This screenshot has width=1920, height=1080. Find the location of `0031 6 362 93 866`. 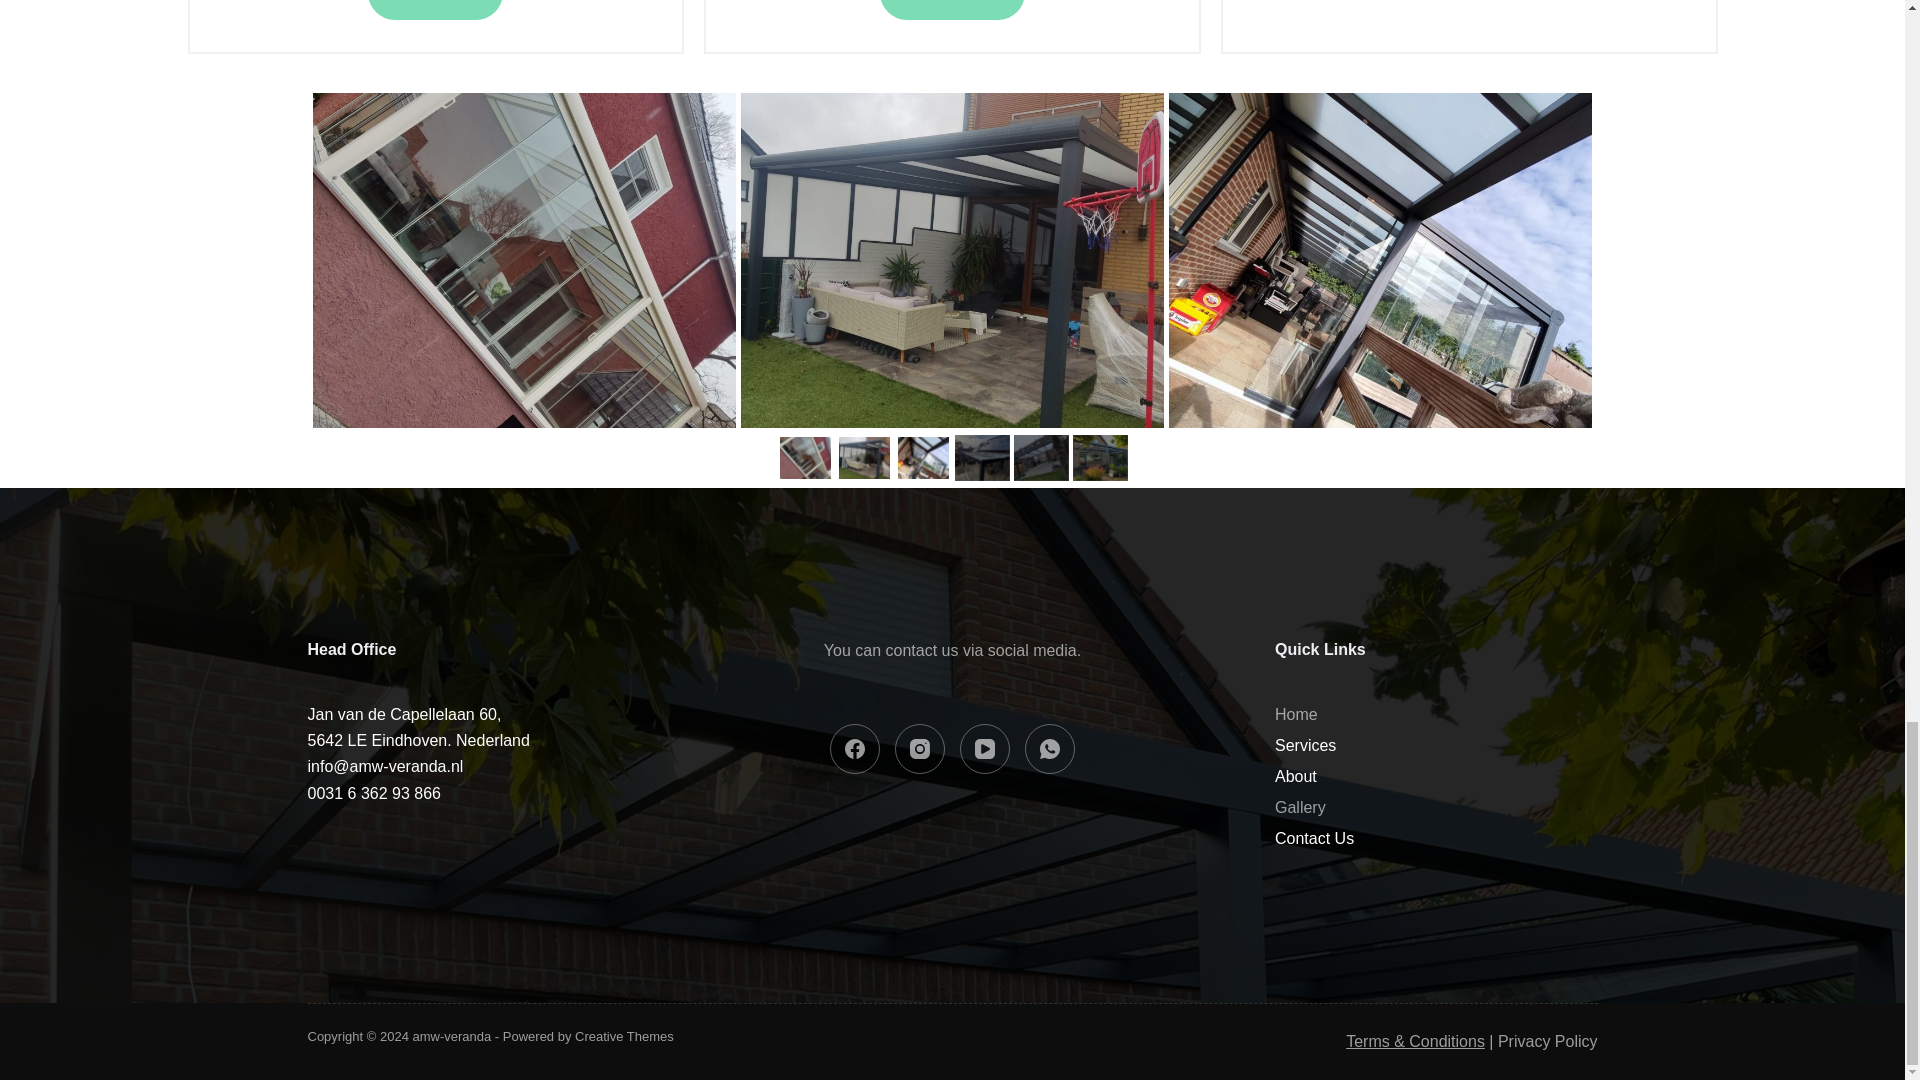

0031 6 362 93 866 is located at coordinates (418, 726).